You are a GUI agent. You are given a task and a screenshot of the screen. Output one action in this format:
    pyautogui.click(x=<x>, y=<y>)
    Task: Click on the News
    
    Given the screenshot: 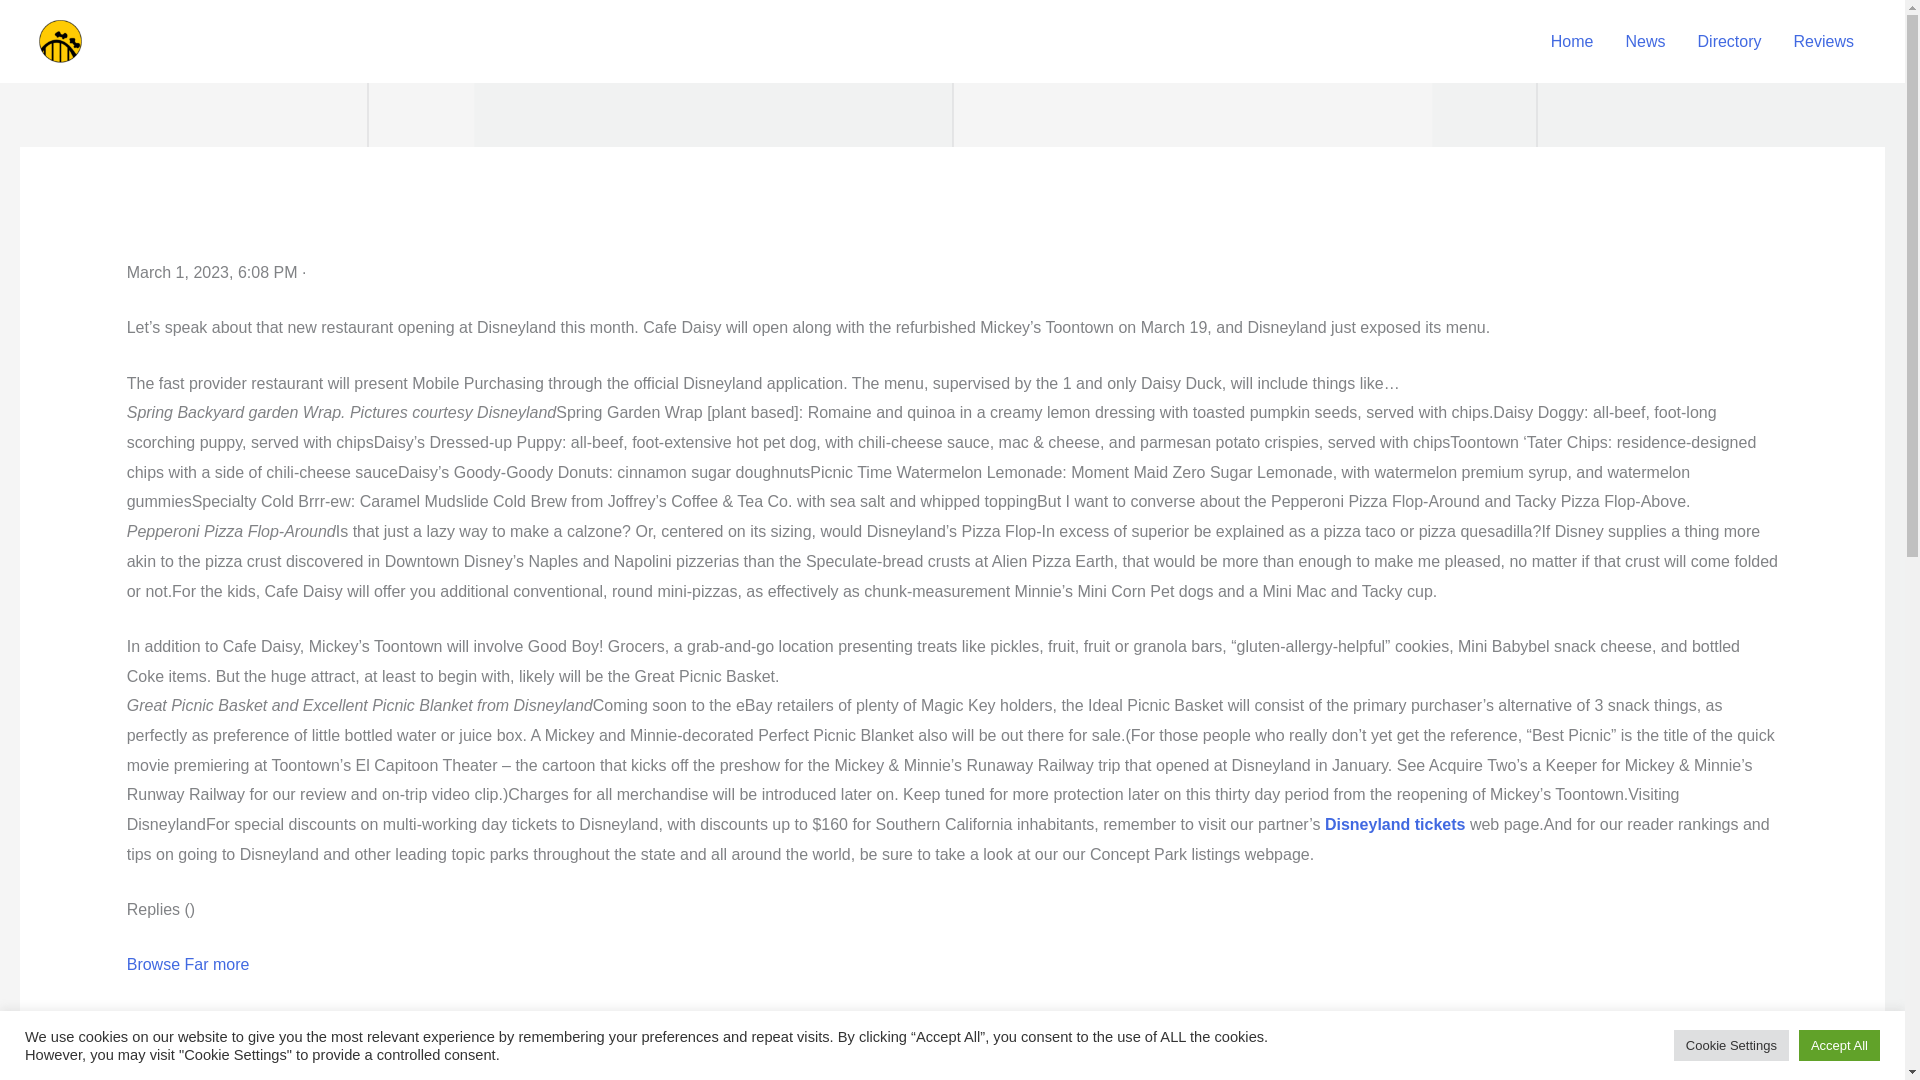 What is the action you would take?
    pyautogui.click(x=1646, y=40)
    